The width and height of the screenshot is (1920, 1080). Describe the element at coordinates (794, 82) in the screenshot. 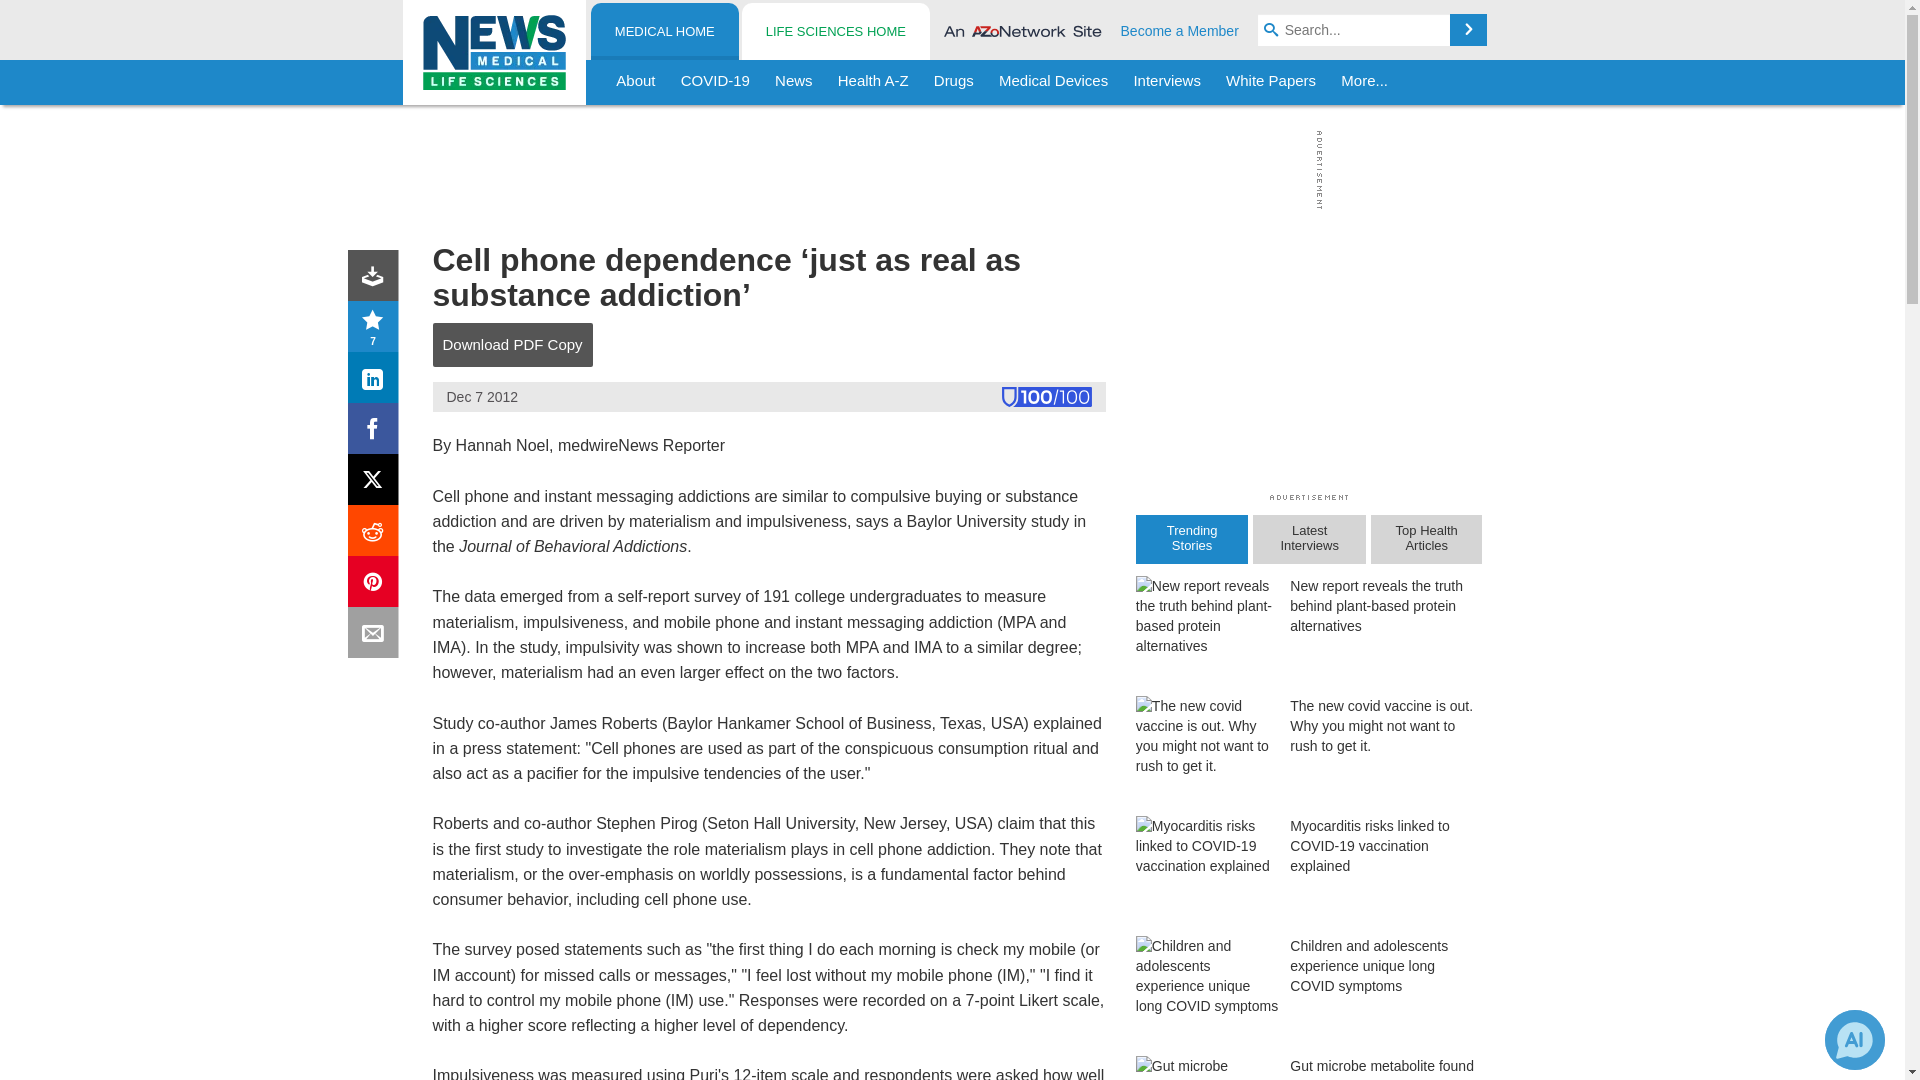

I see `News` at that location.